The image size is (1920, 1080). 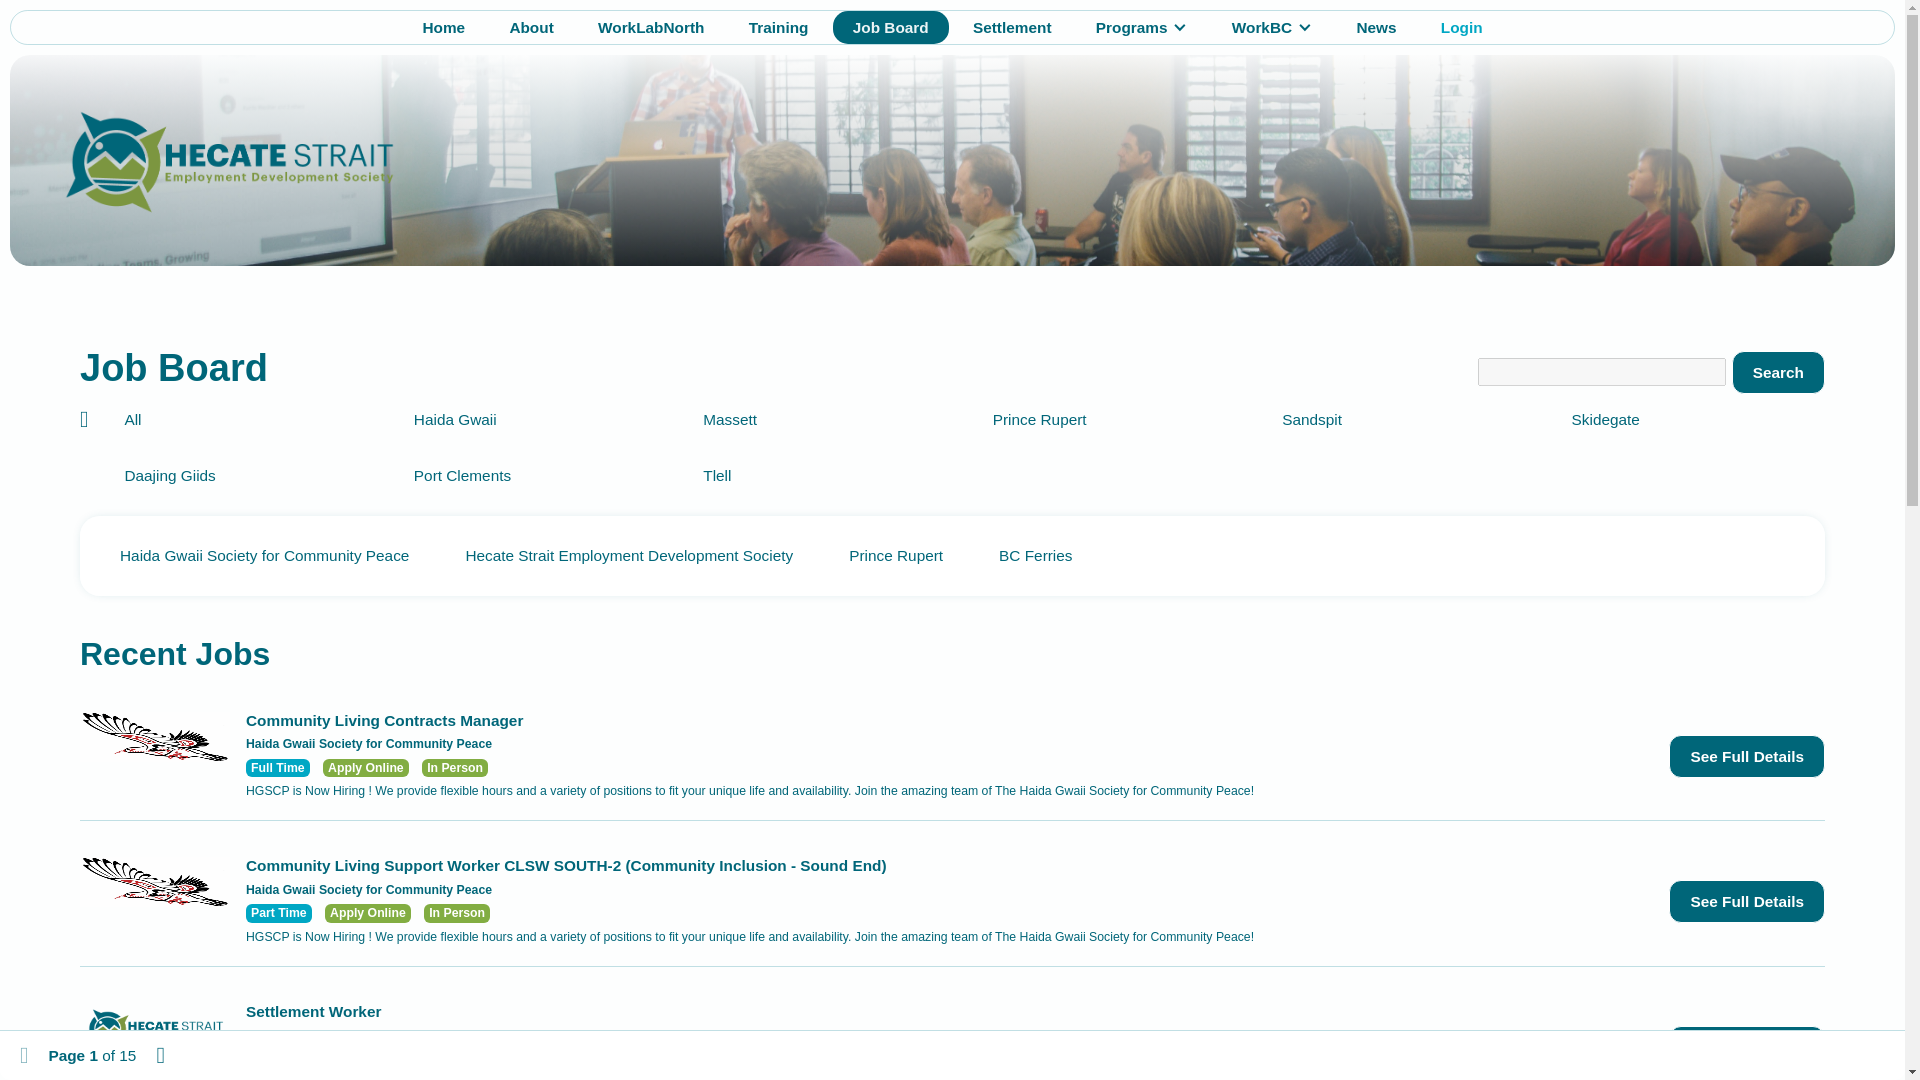 What do you see at coordinates (820, 419) in the screenshot?
I see `Massett` at bounding box center [820, 419].